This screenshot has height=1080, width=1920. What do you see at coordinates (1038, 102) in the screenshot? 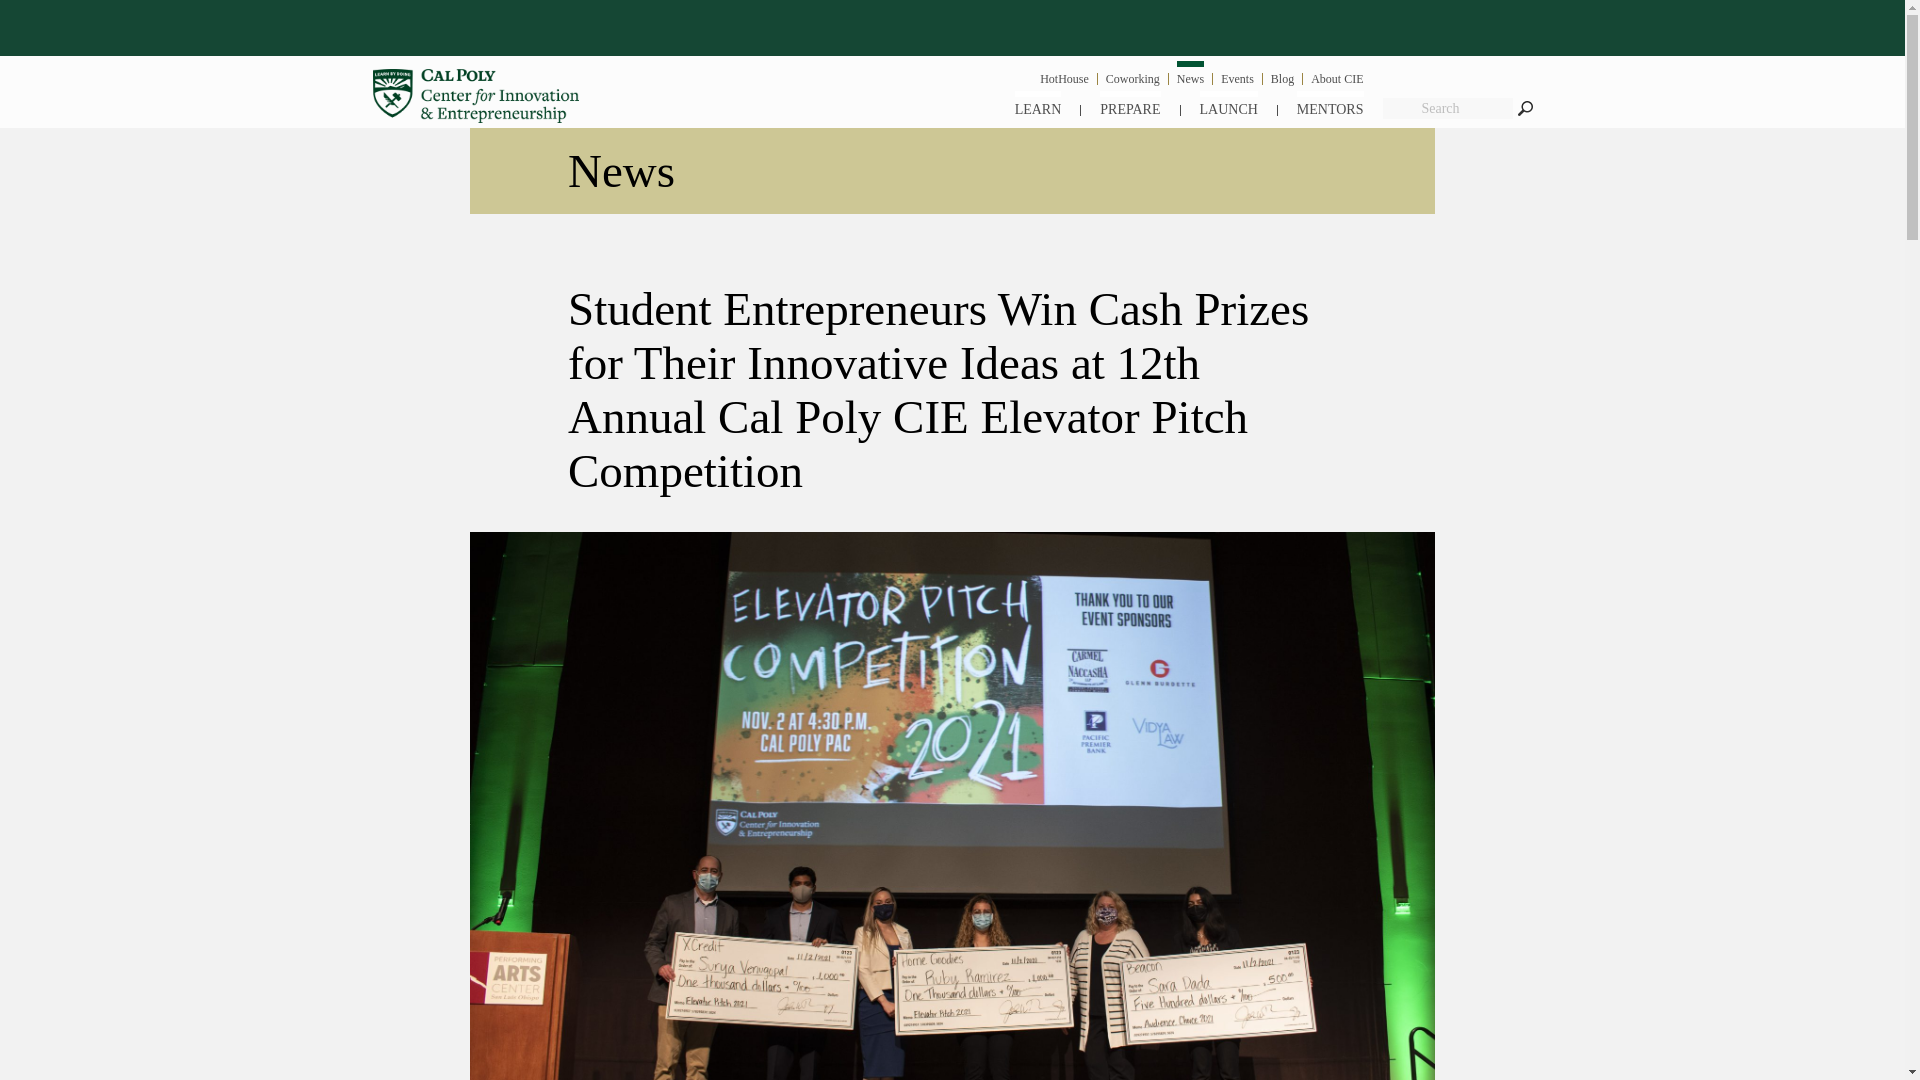
I see `LEARN` at bounding box center [1038, 102].